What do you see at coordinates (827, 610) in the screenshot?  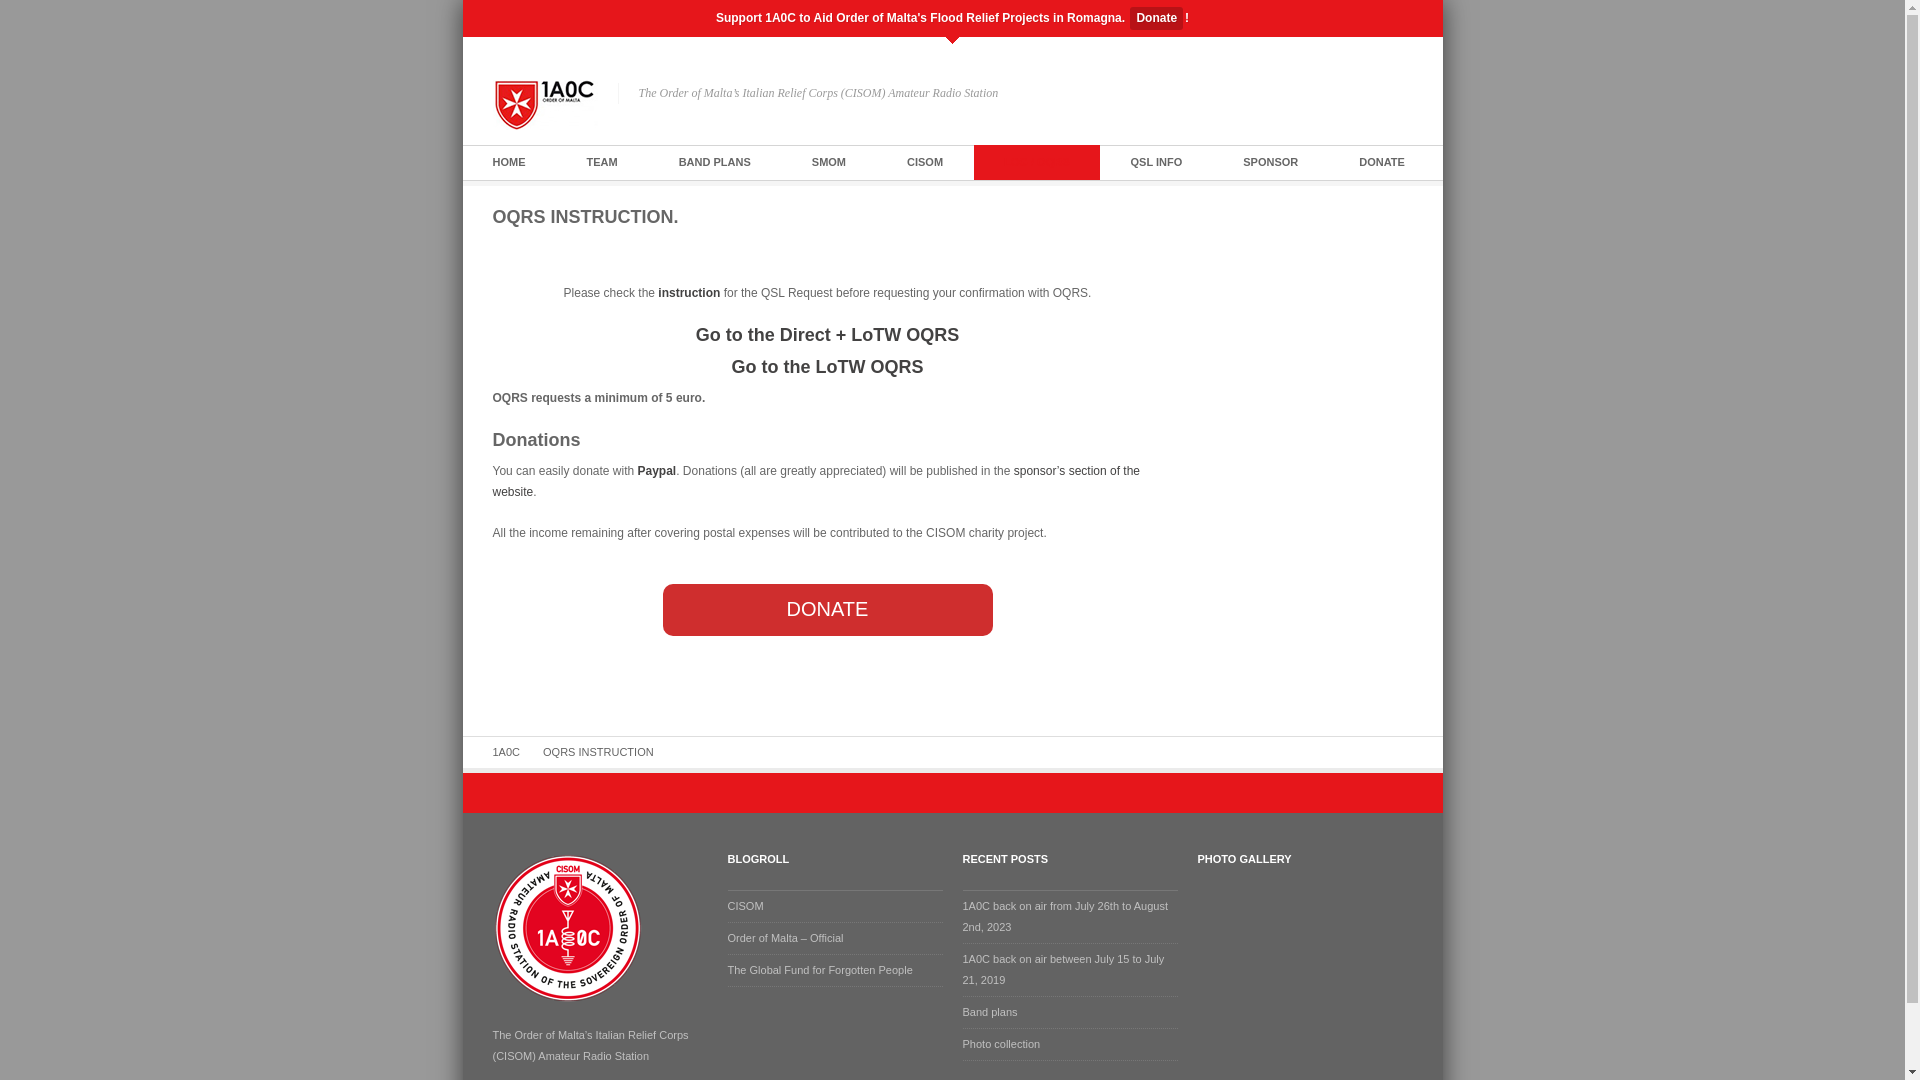 I see `DONATE` at bounding box center [827, 610].